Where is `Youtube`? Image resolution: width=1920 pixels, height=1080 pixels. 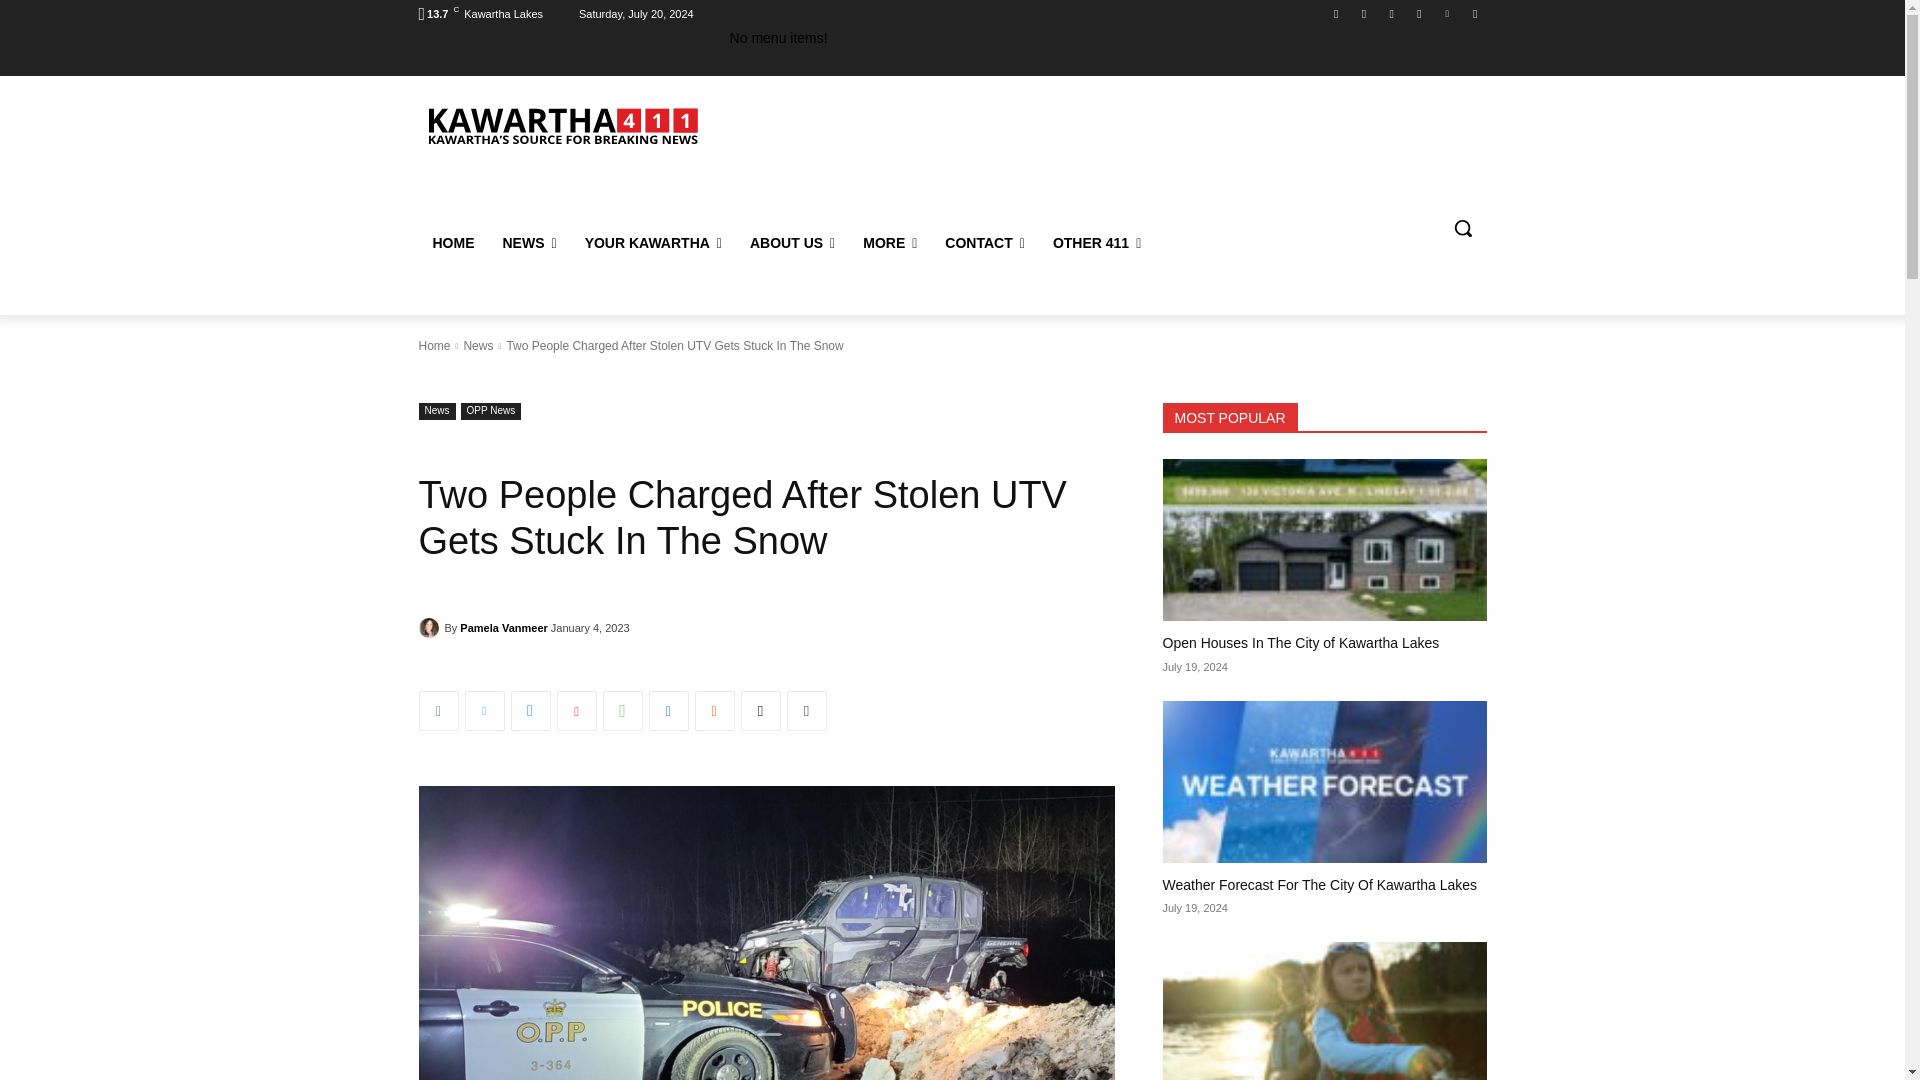 Youtube is located at coordinates (1474, 13).